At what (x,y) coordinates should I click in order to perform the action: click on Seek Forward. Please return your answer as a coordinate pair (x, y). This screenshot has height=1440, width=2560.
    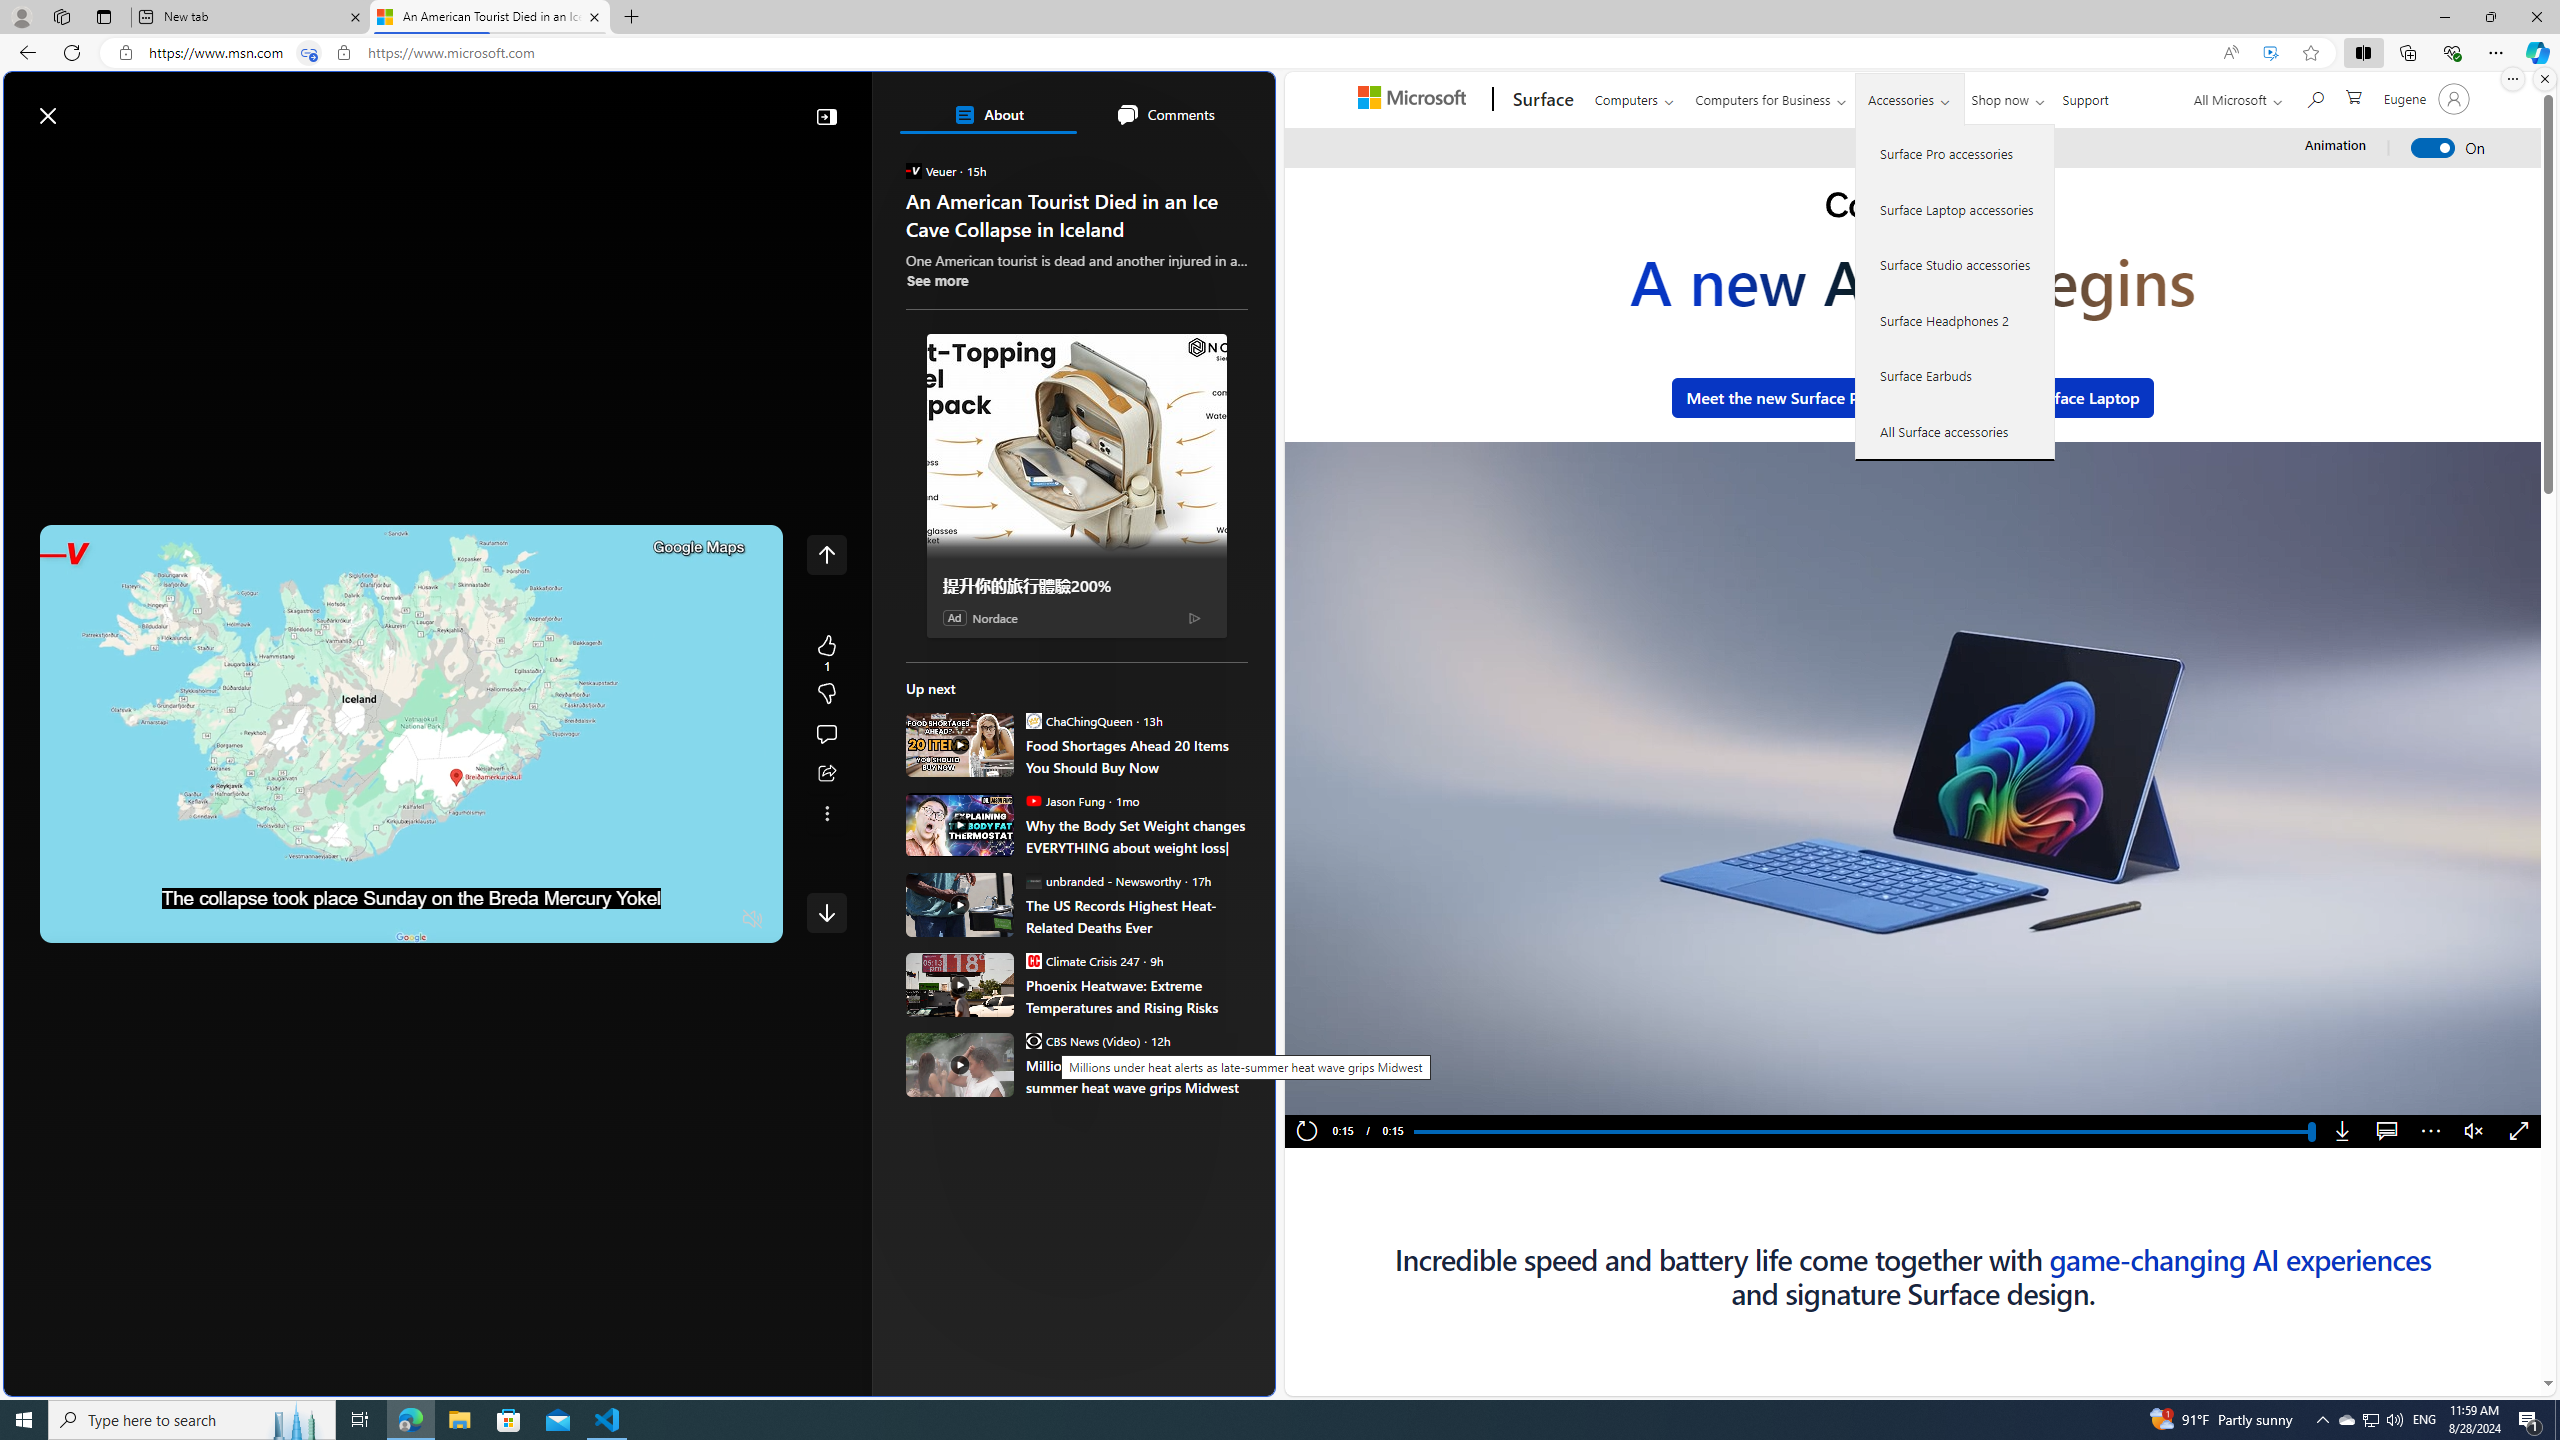
    Looking at the image, I should click on (149, 920).